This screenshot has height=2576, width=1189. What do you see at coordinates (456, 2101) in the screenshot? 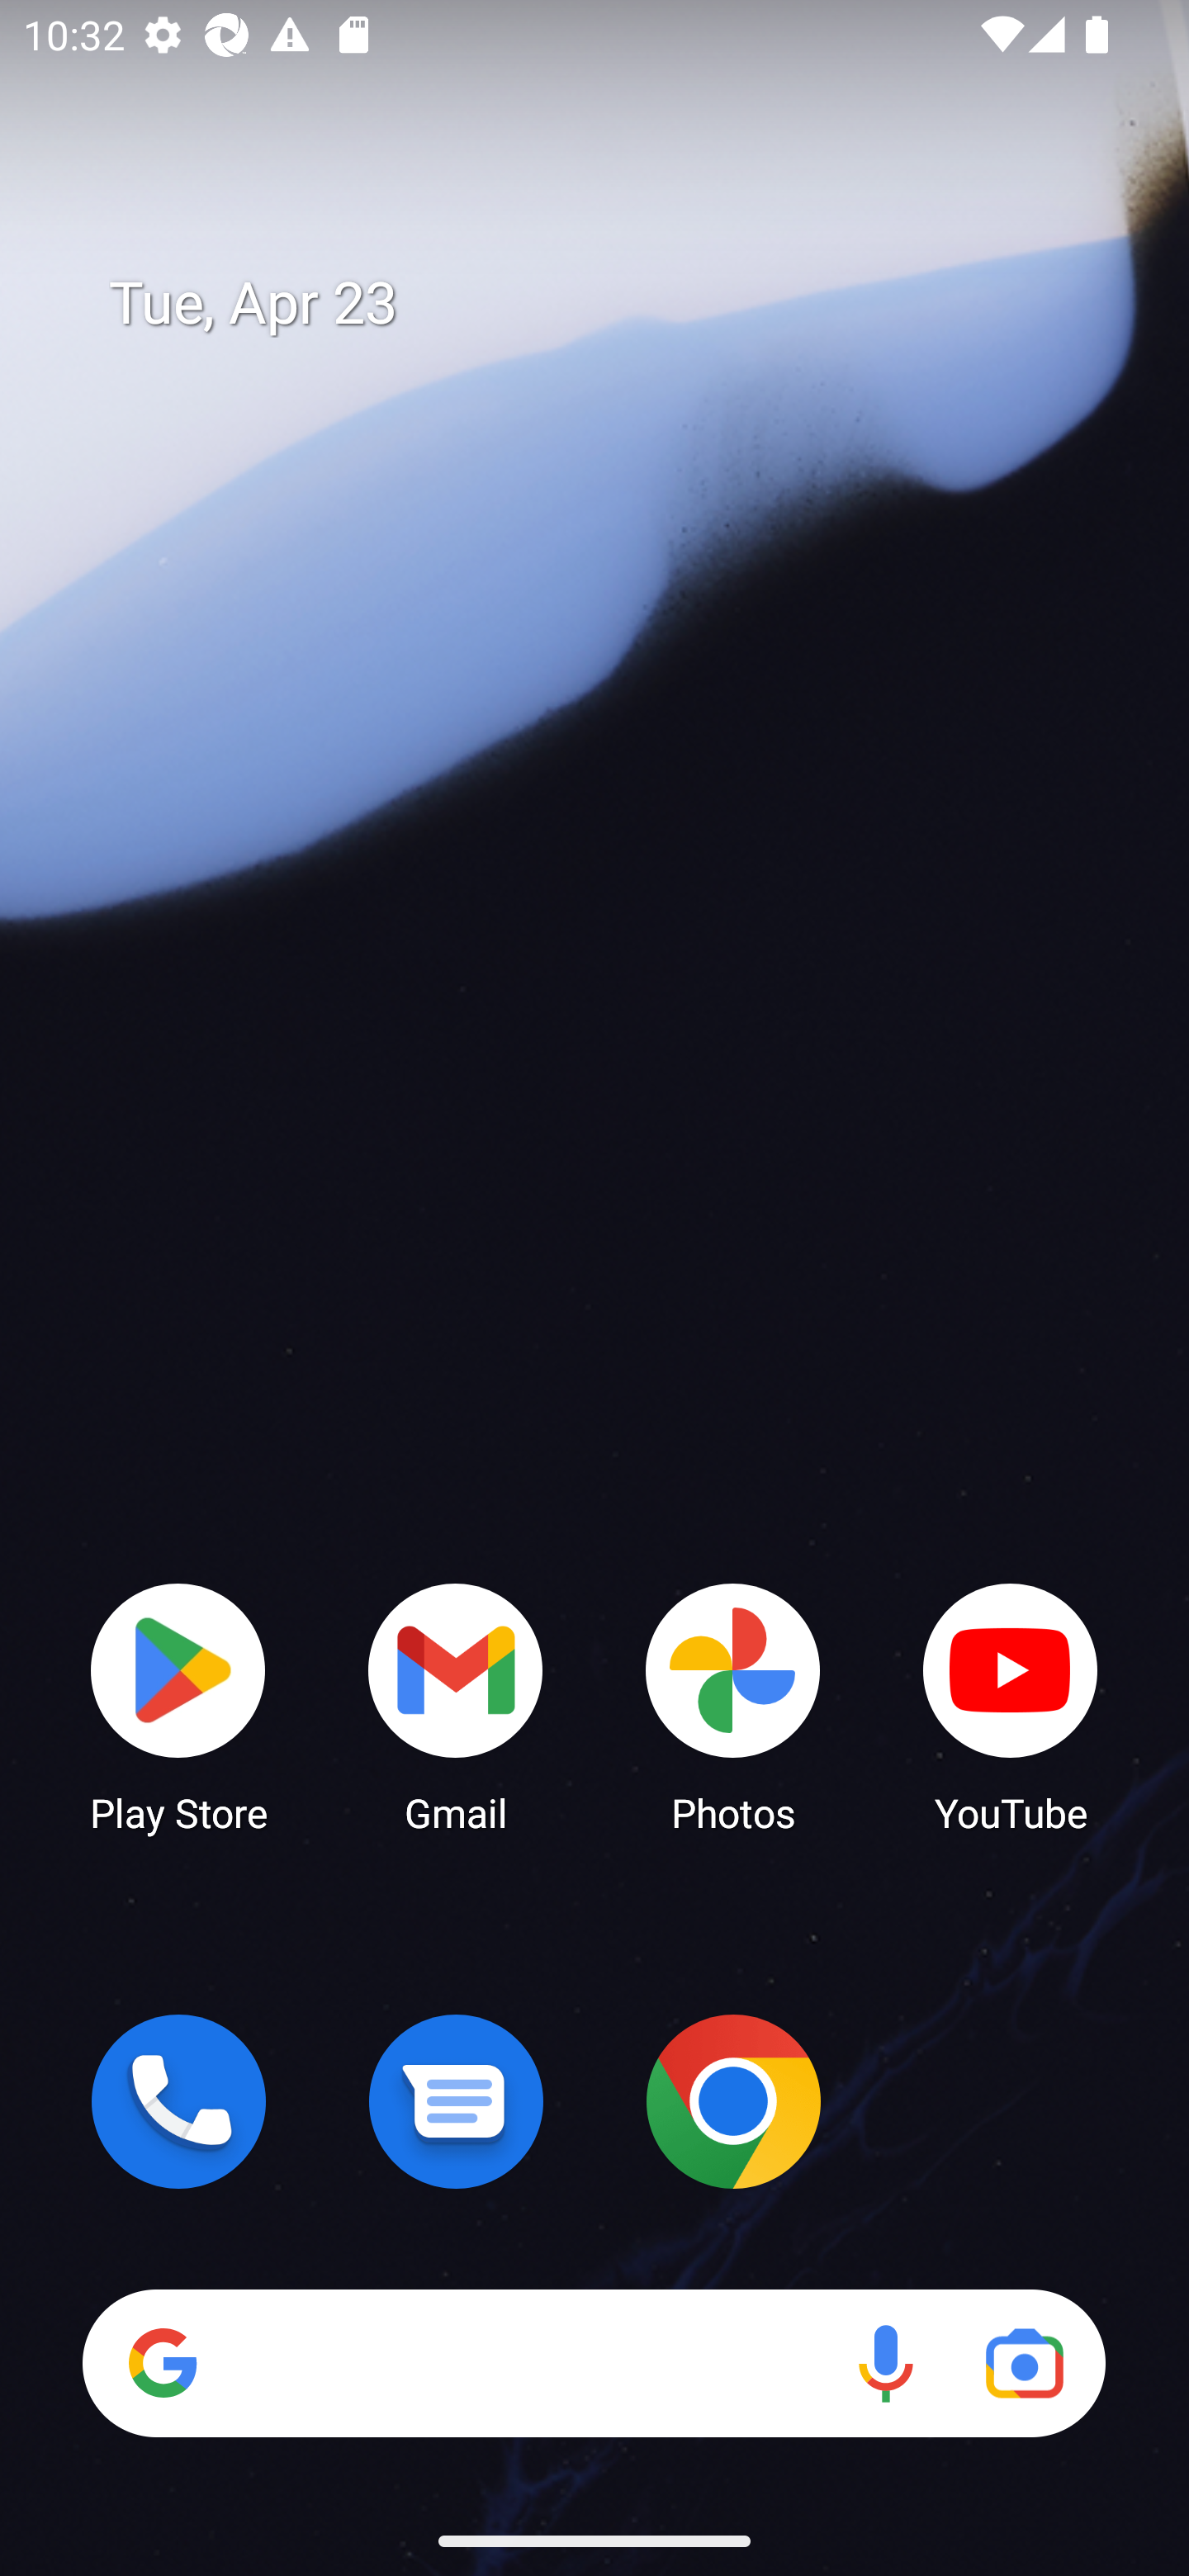
I see `Messages` at bounding box center [456, 2101].